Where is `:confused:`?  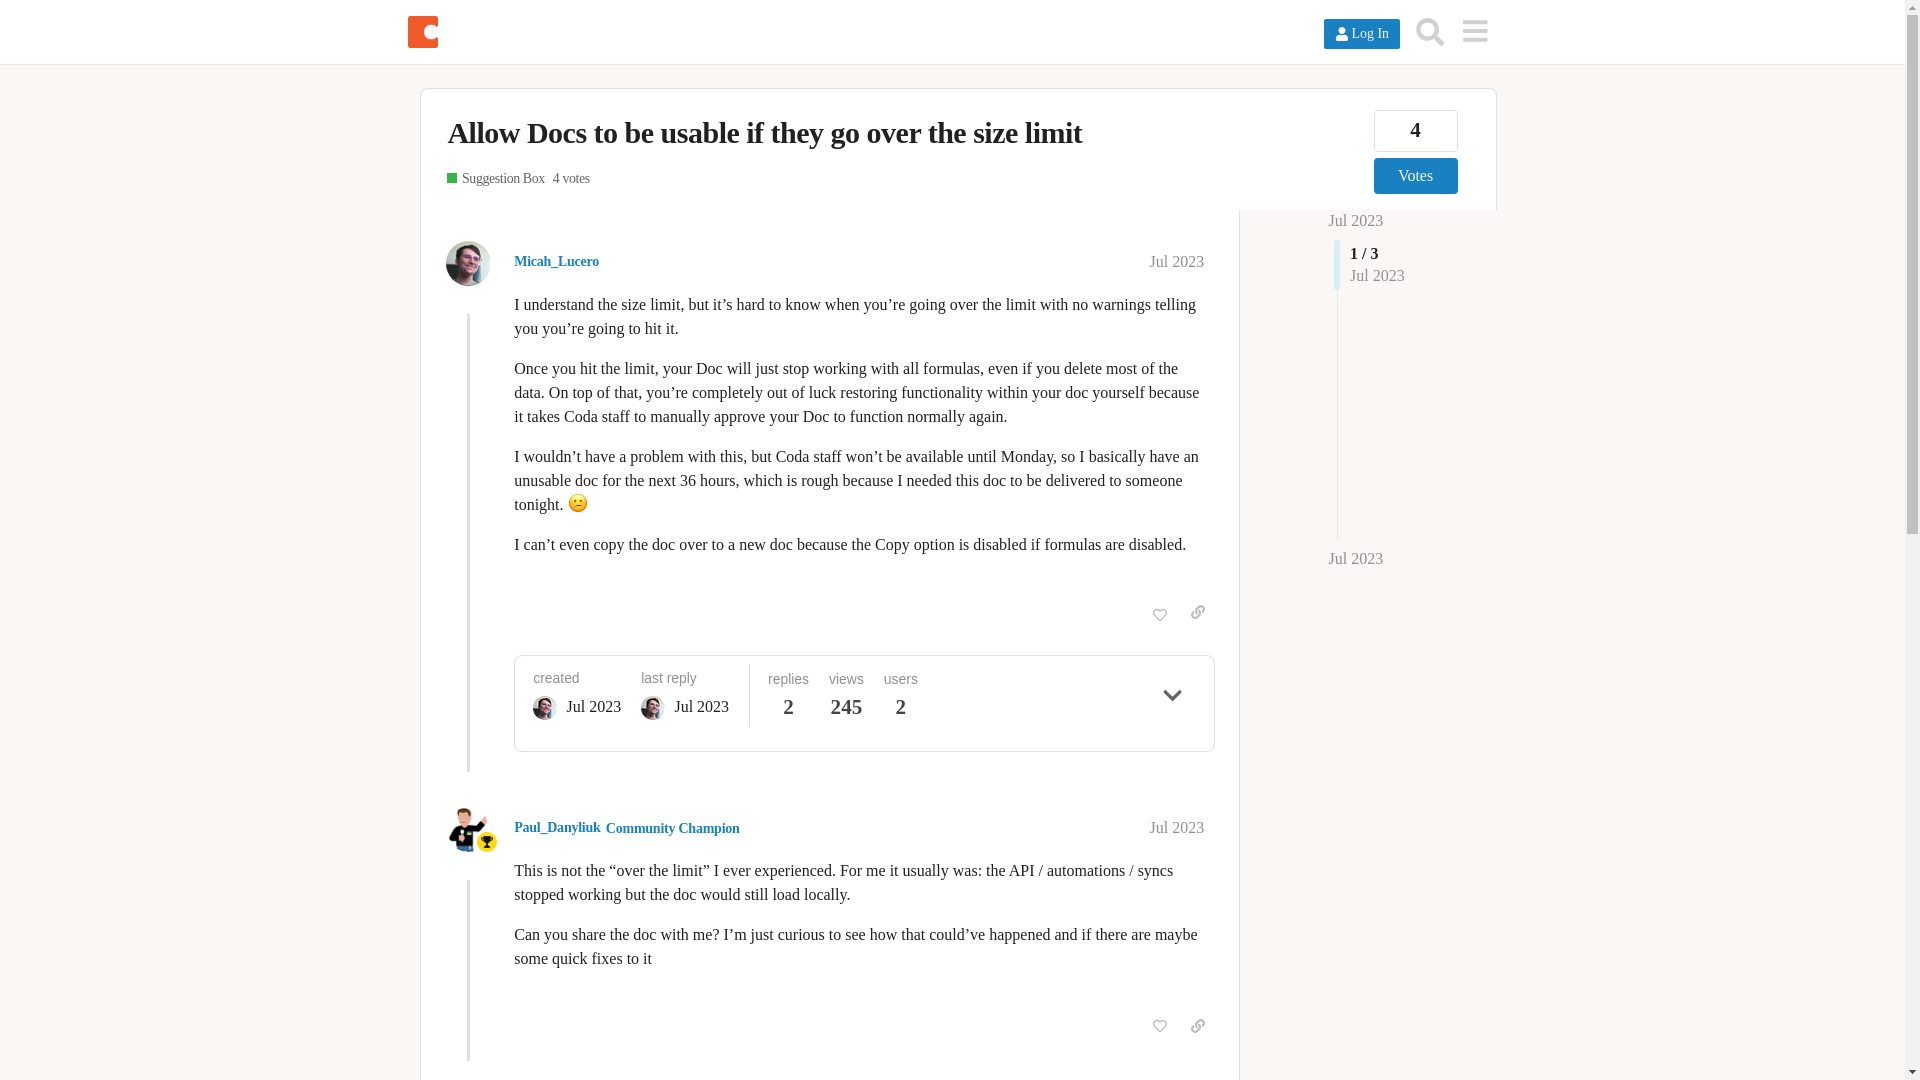 :confused: is located at coordinates (578, 502).